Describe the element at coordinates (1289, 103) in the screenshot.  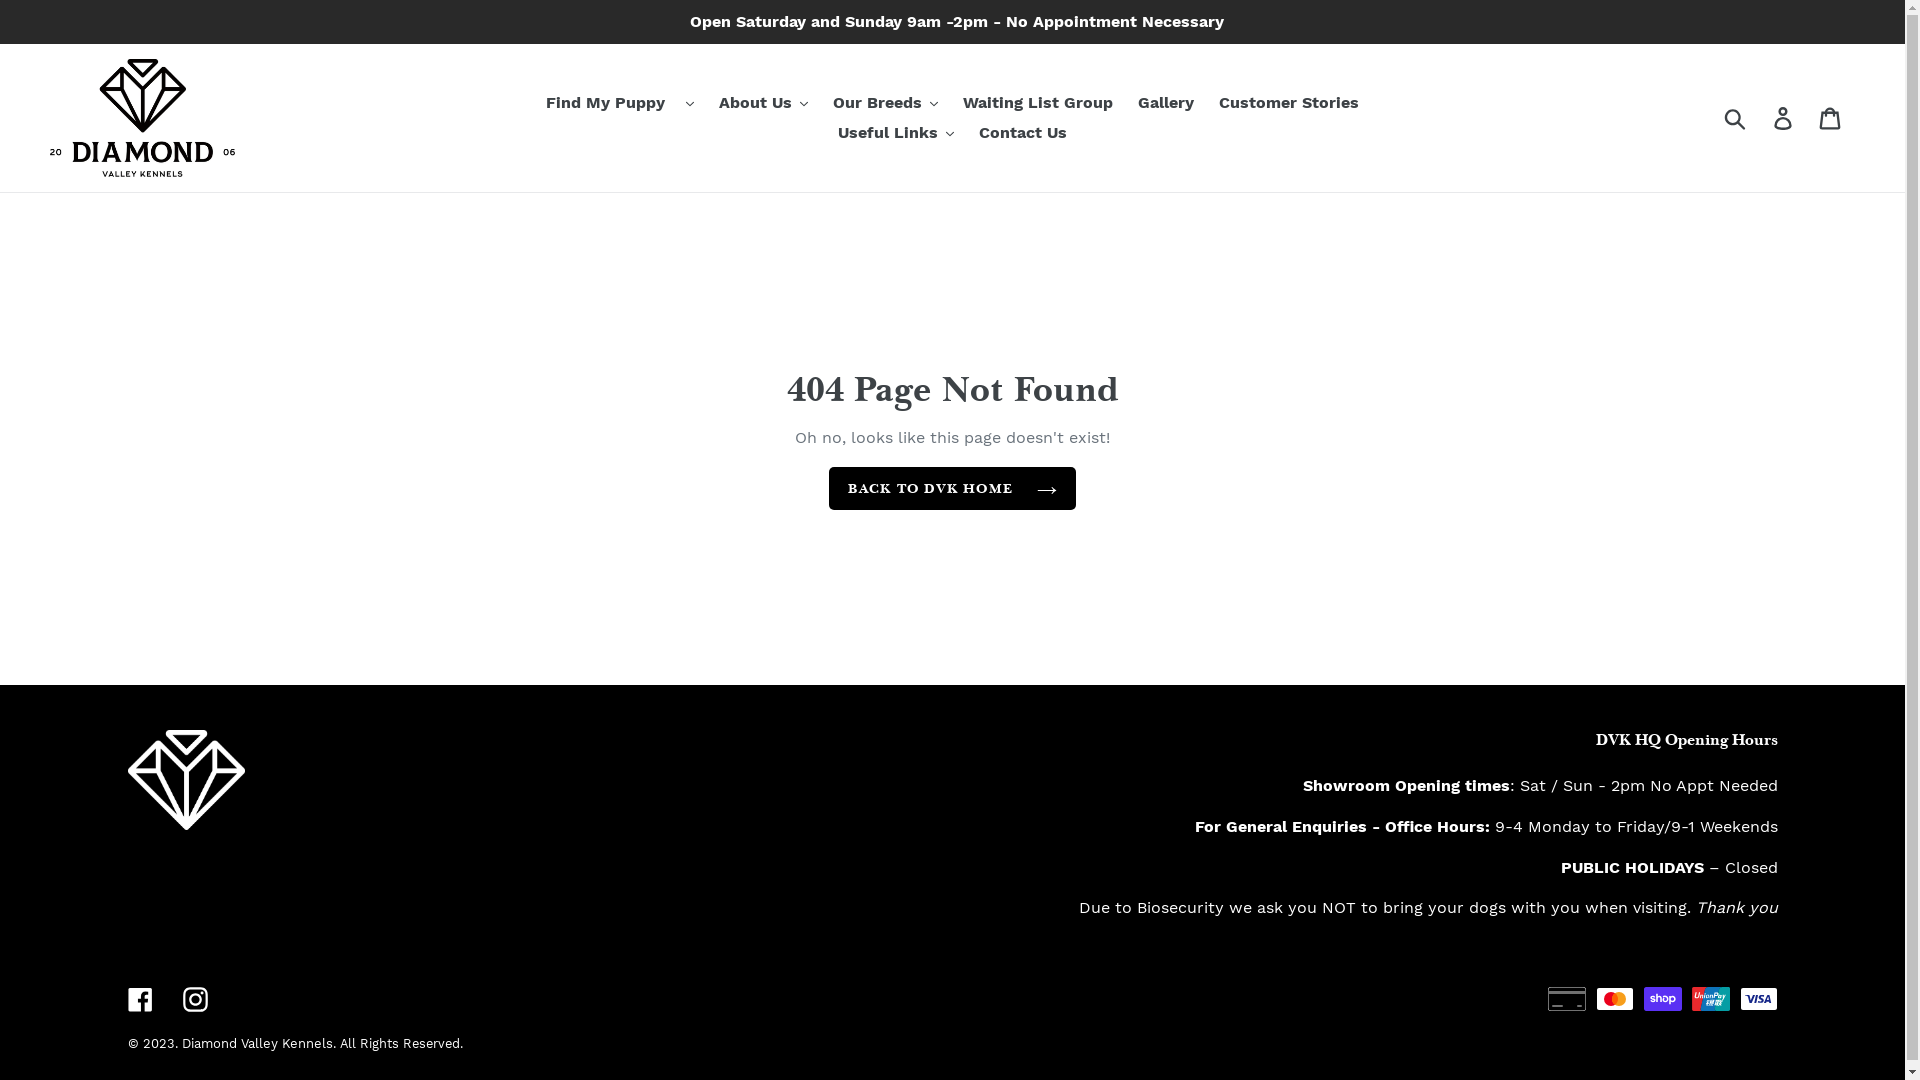
I see `Customer Stories` at that location.